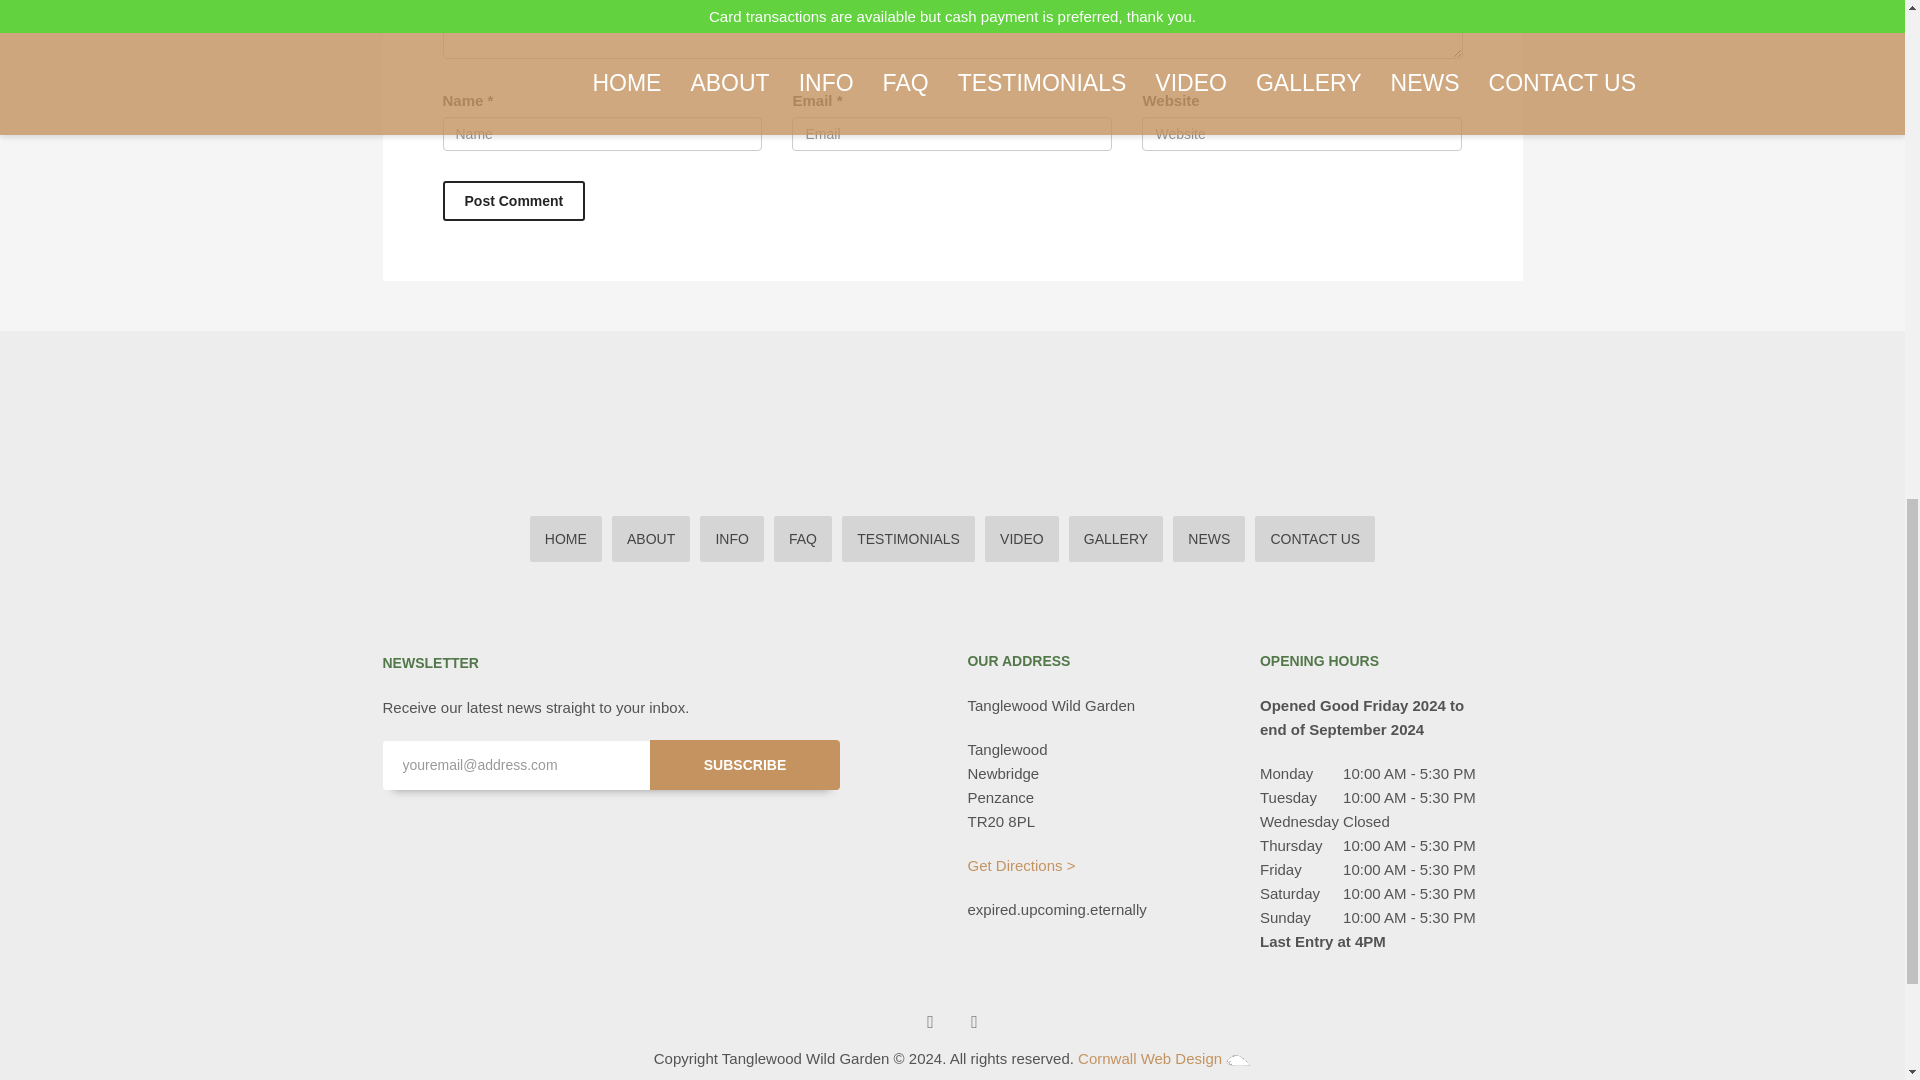 Image resolution: width=1920 pixels, height=1080 pixels. Describe the element at coordinates (1116, 538) in the screenshot. I see `GALLERY` at that location.